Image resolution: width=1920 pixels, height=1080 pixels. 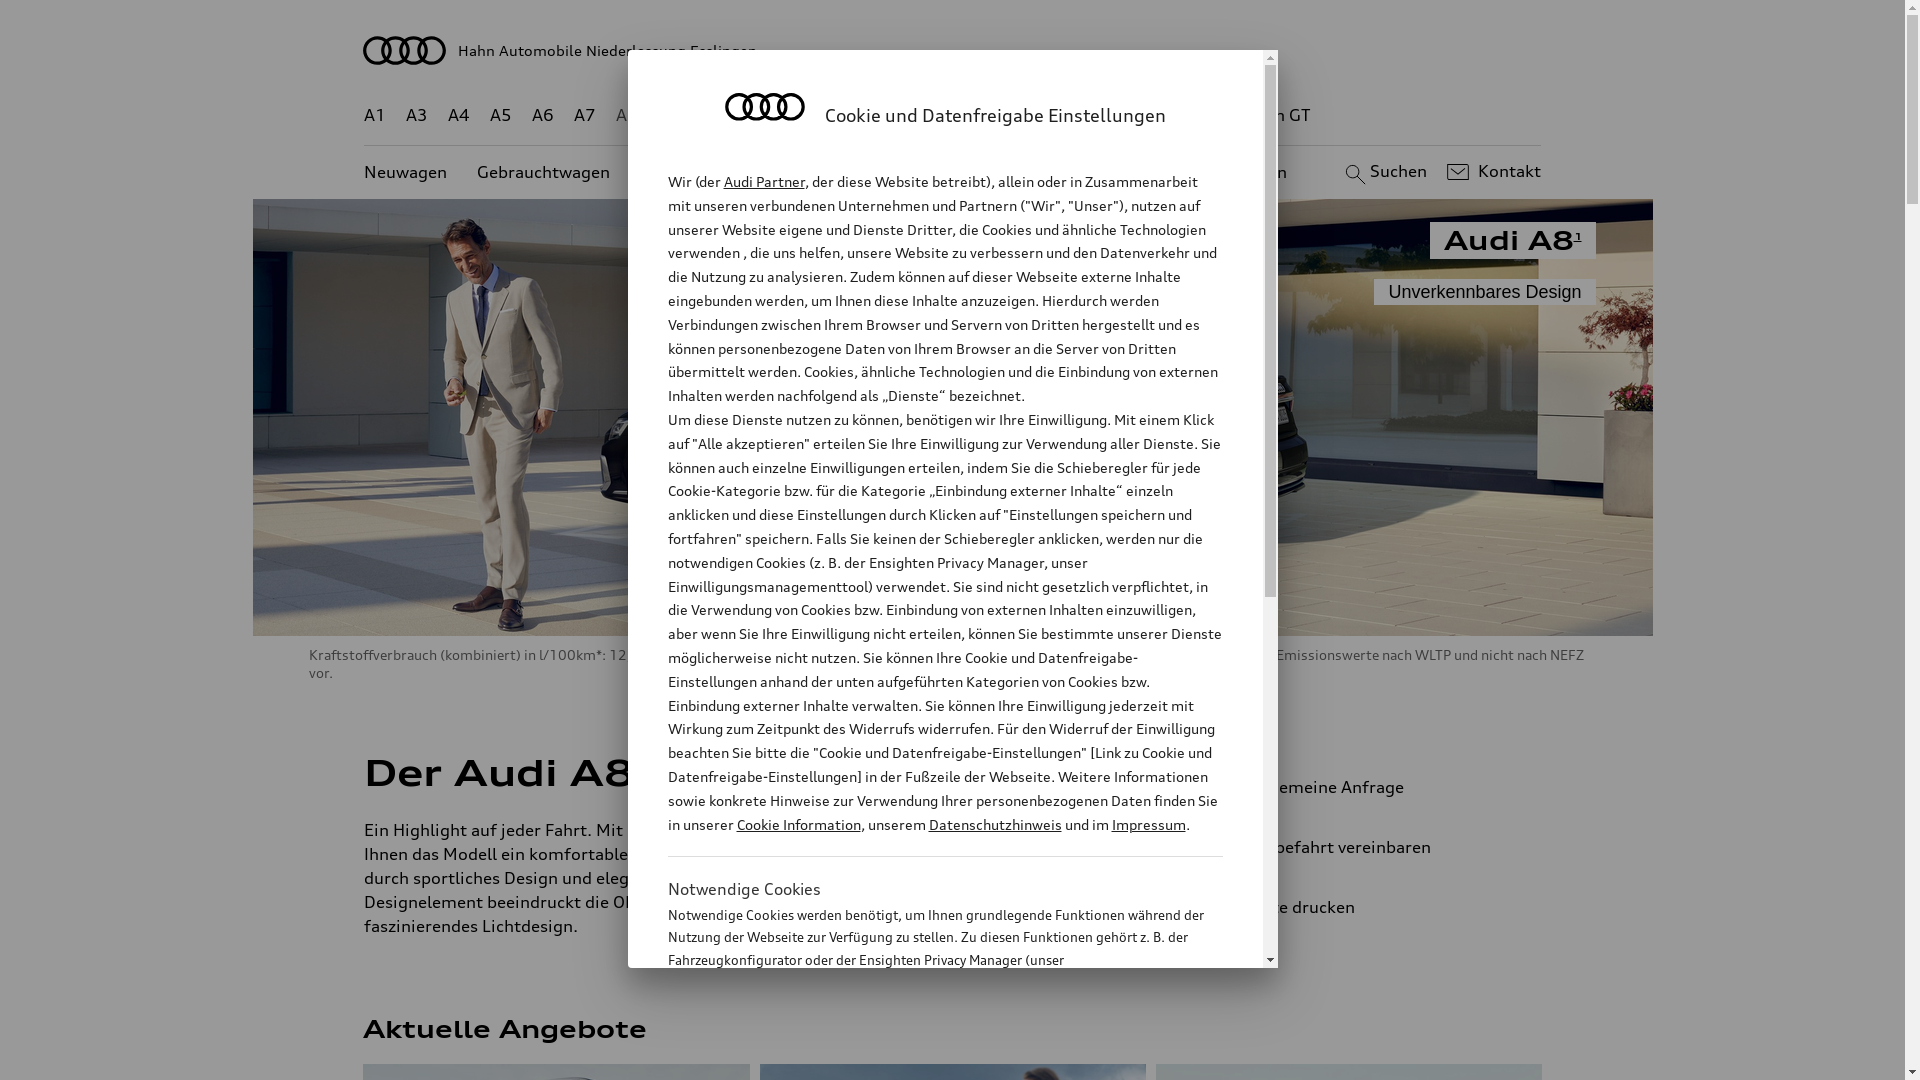 I want to click on Cookie Information, so click(x=798, y=824).